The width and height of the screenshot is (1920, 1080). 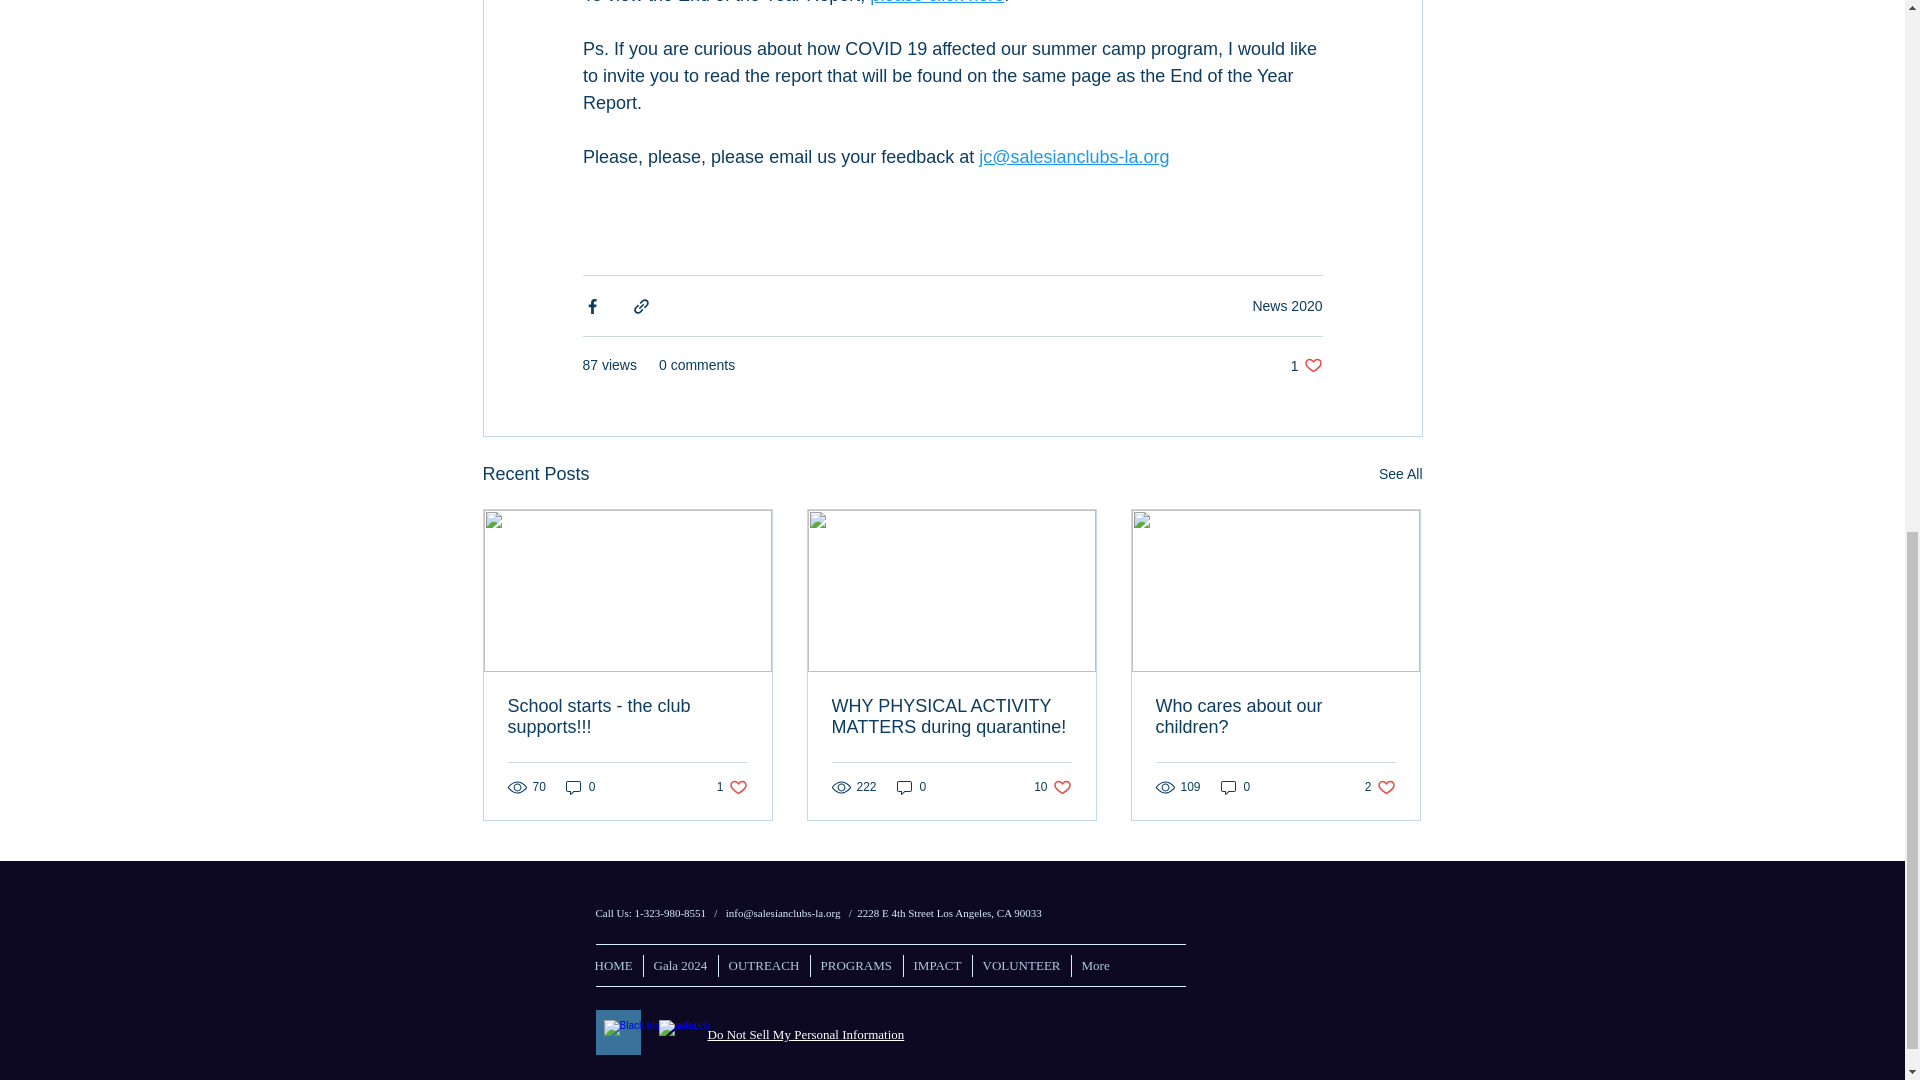 What do you see at coordinates (1286, 306) in the screenshot?
I see `please click here` at bounding box center [1286, 306].